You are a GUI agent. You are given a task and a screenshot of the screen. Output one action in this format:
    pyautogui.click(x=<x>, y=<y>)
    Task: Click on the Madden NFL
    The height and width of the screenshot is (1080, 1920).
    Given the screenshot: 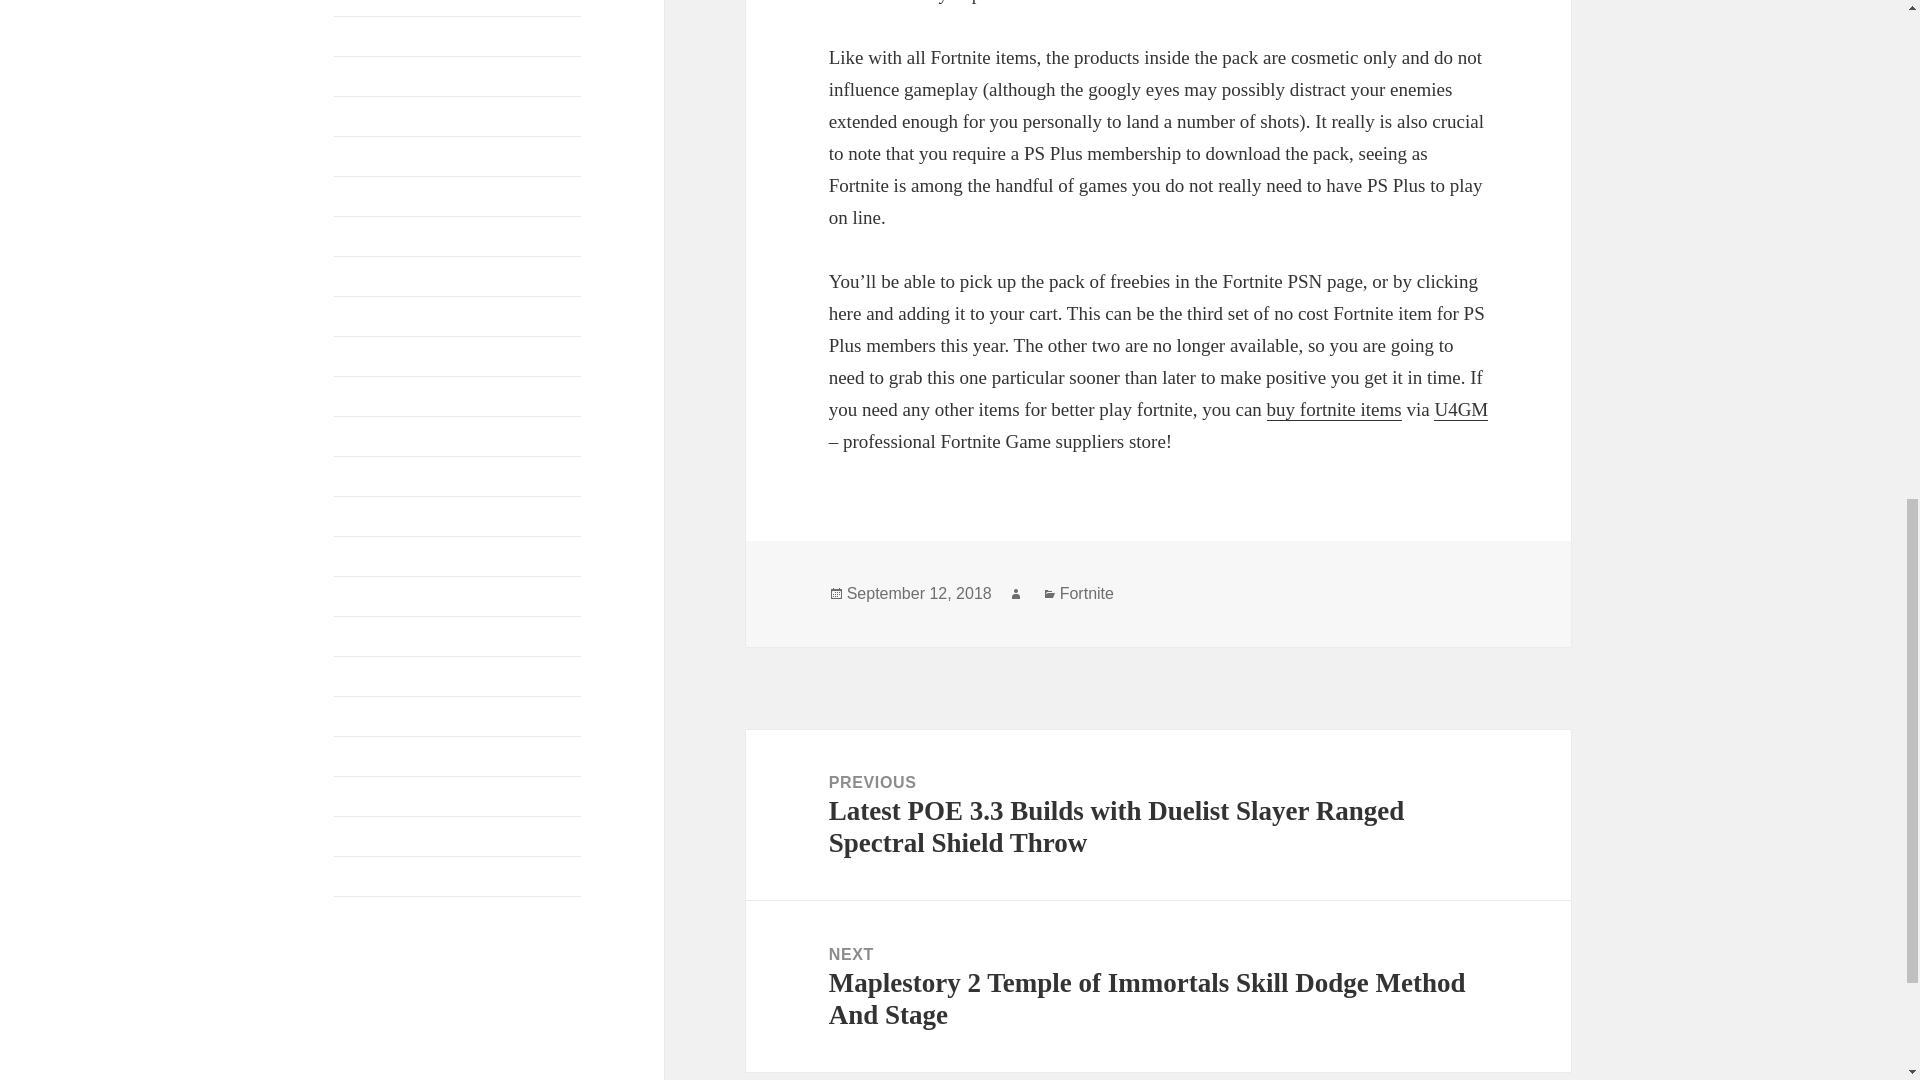 What is the action you would take?
    pyautogui.click(x=377, y=436)
    